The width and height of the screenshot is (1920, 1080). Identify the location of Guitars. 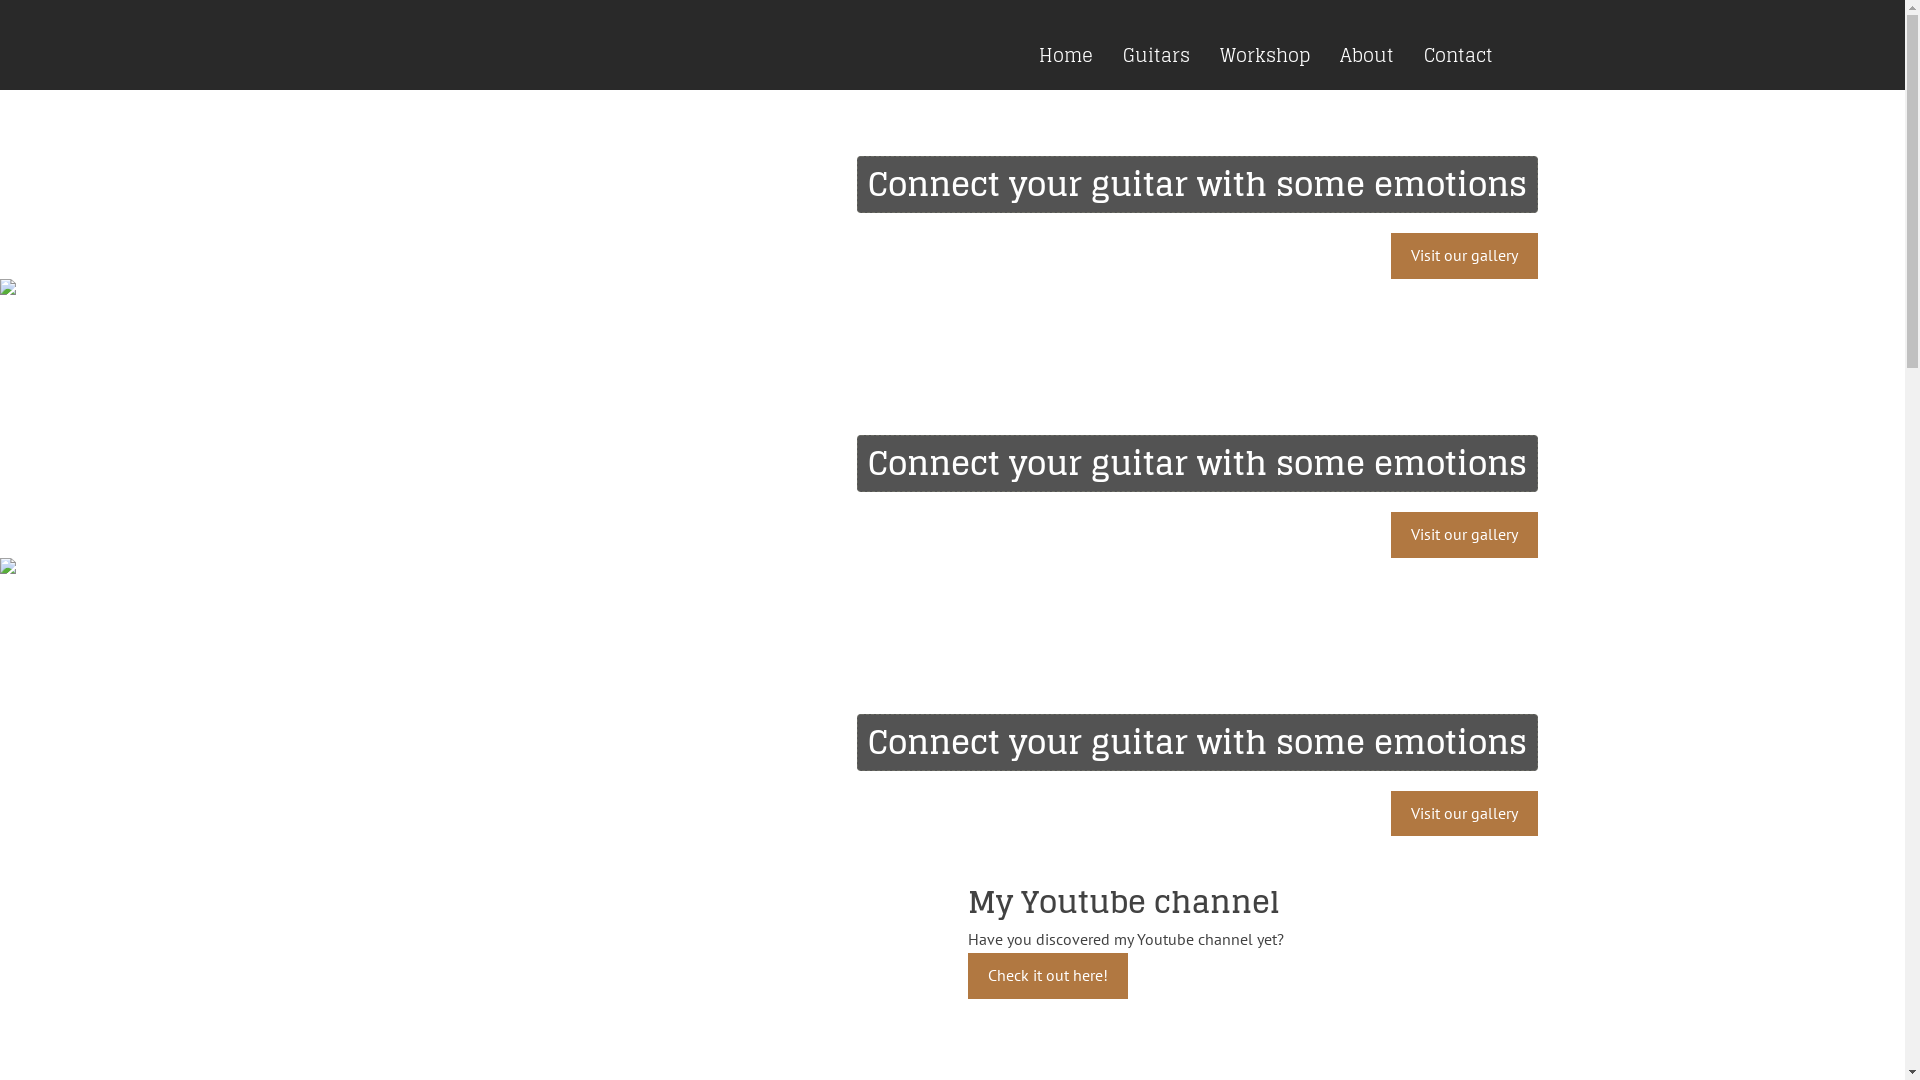
(1156, 55).